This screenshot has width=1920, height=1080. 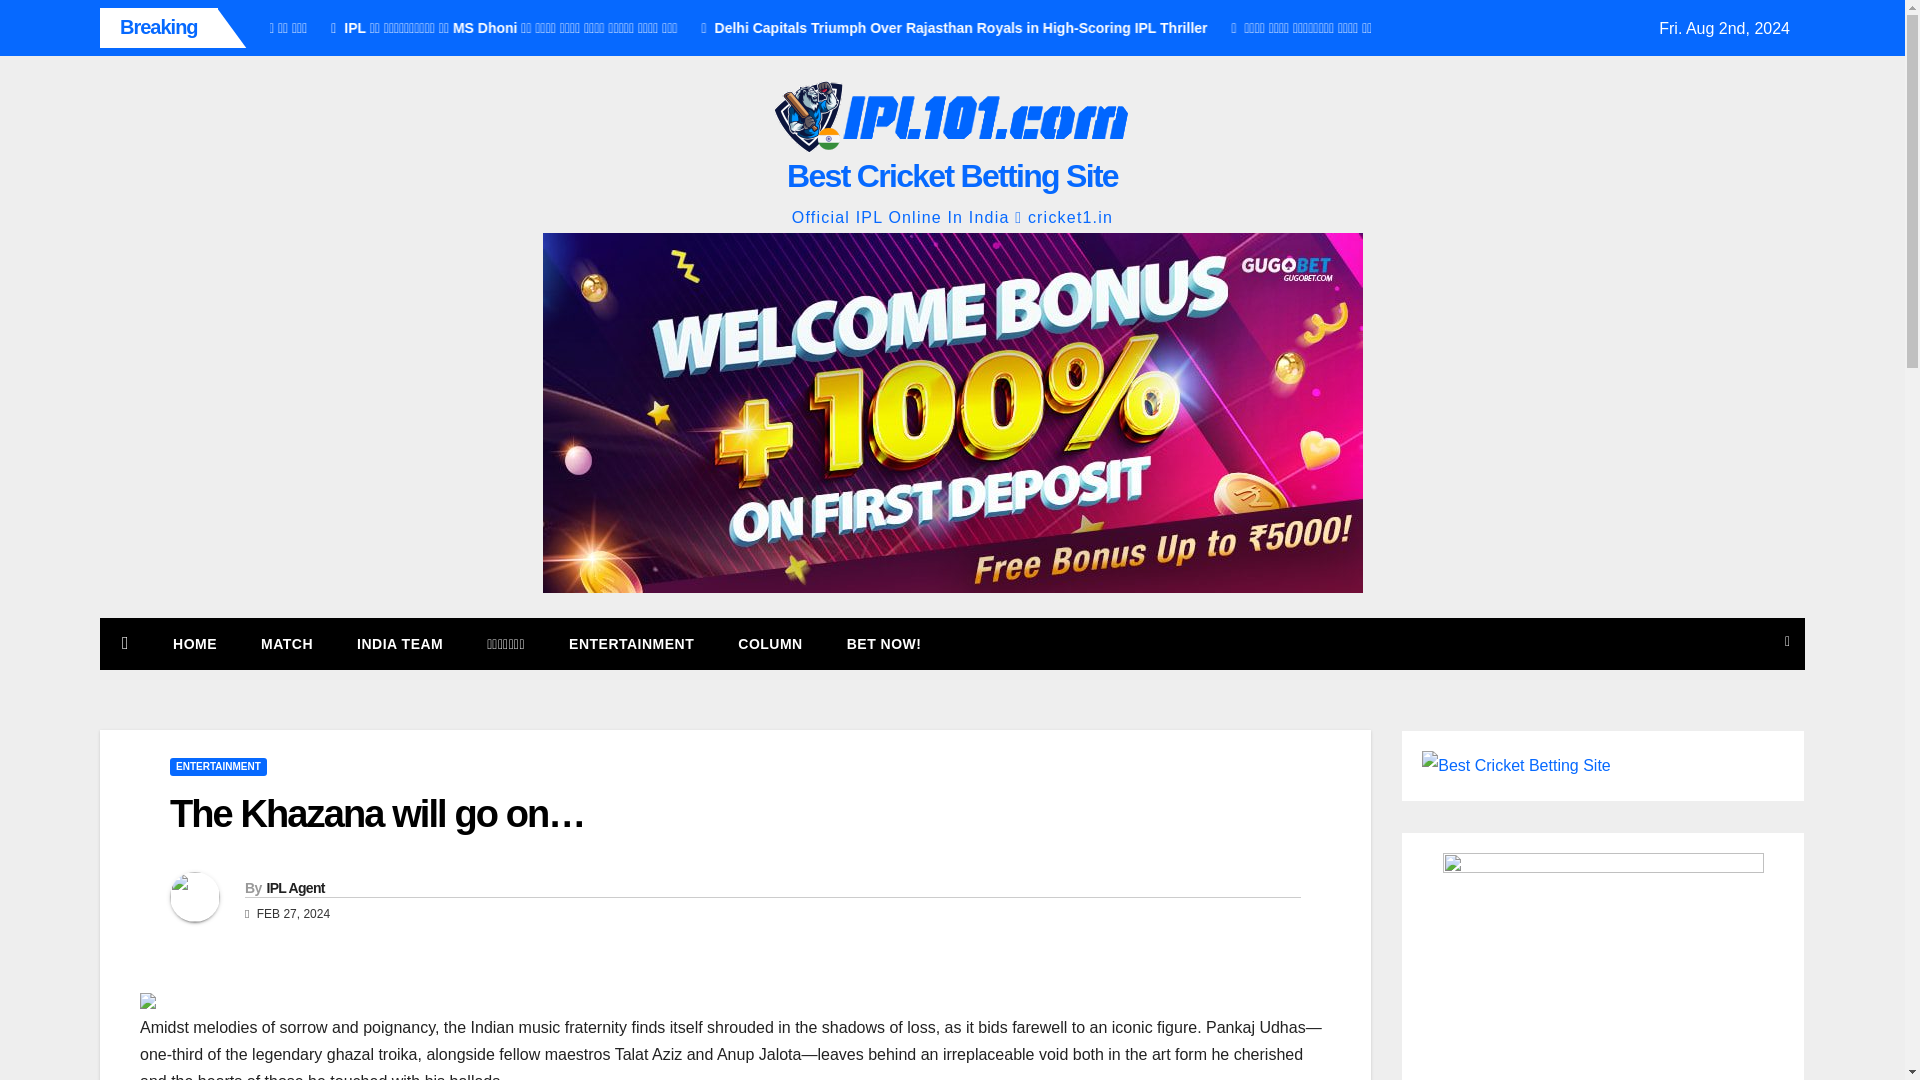 What do you see at coordinates (770, 643) in the screenshot?
I see `Column` at bounding box center [770, 643].